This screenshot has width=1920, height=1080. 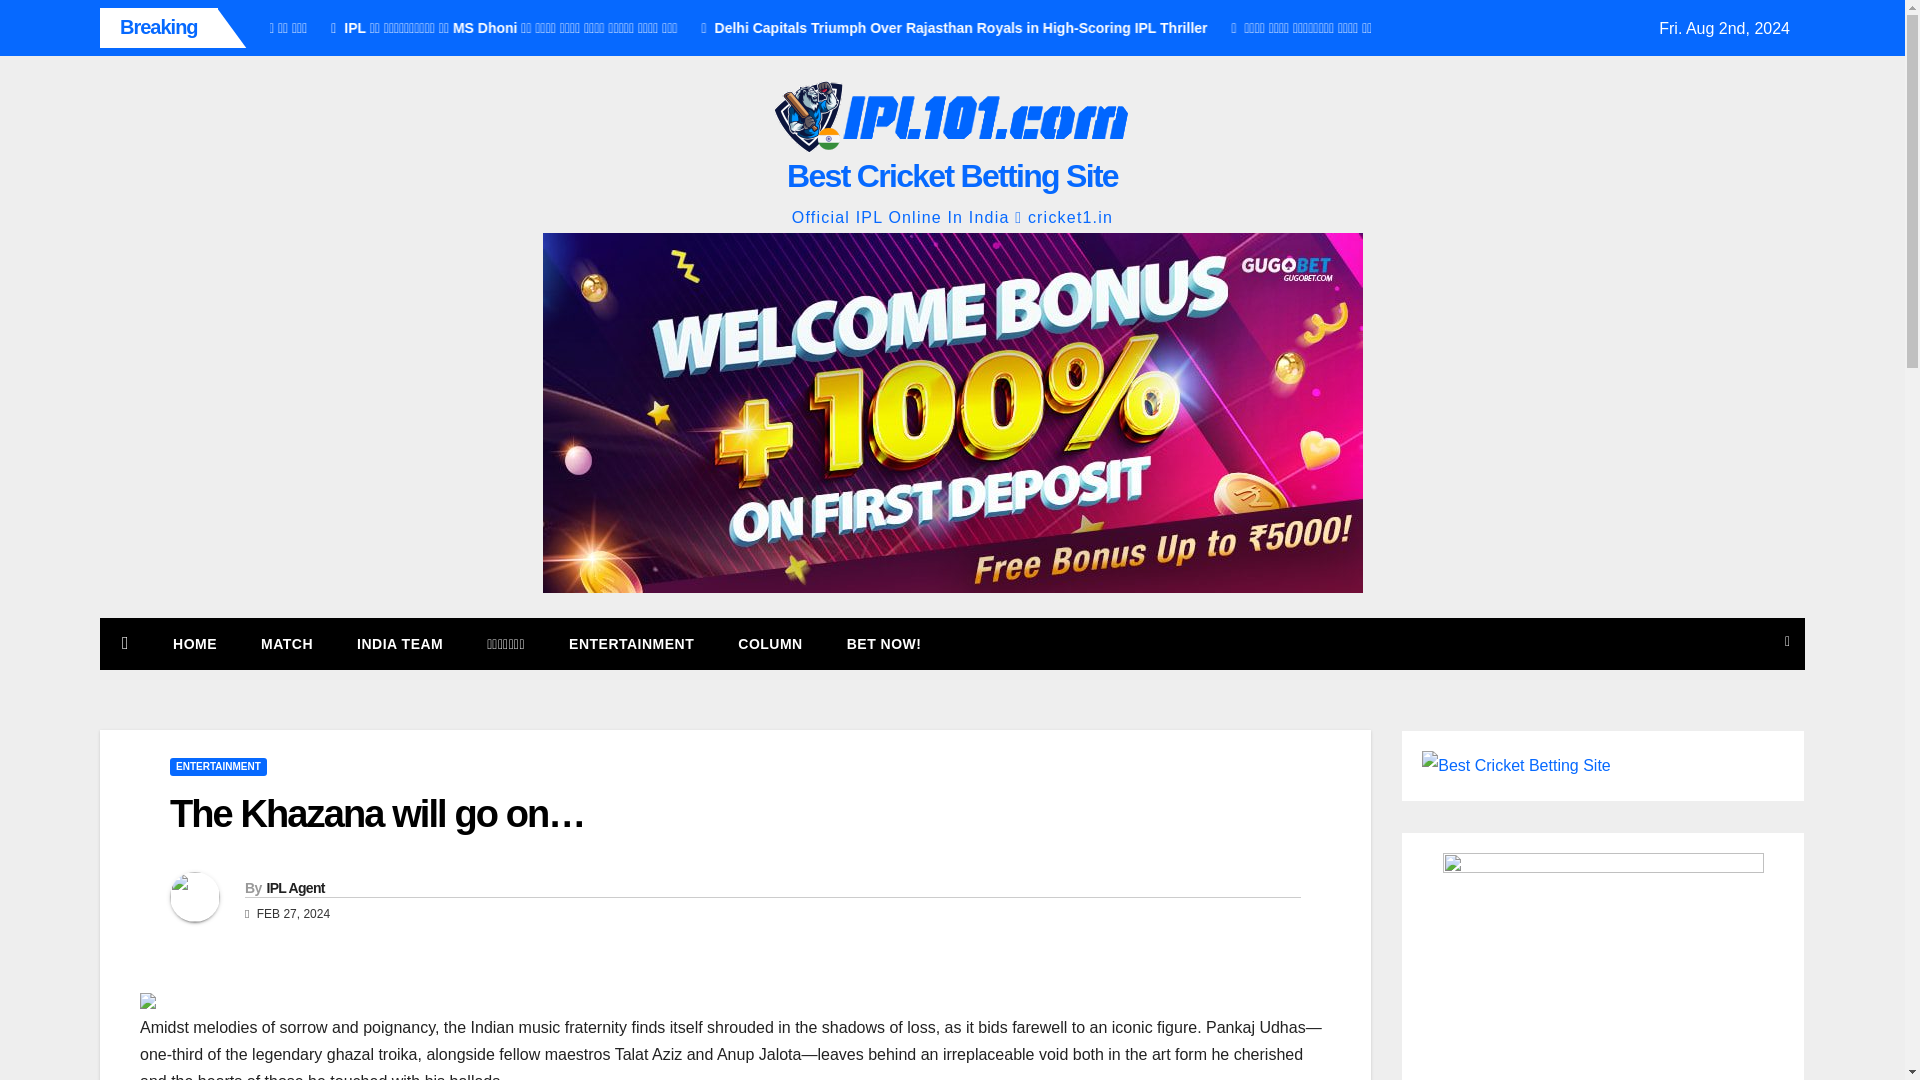 What do you see at coordinates (770, 643) in the screenshot?
I see `Column` at bounding box center [770, 643].